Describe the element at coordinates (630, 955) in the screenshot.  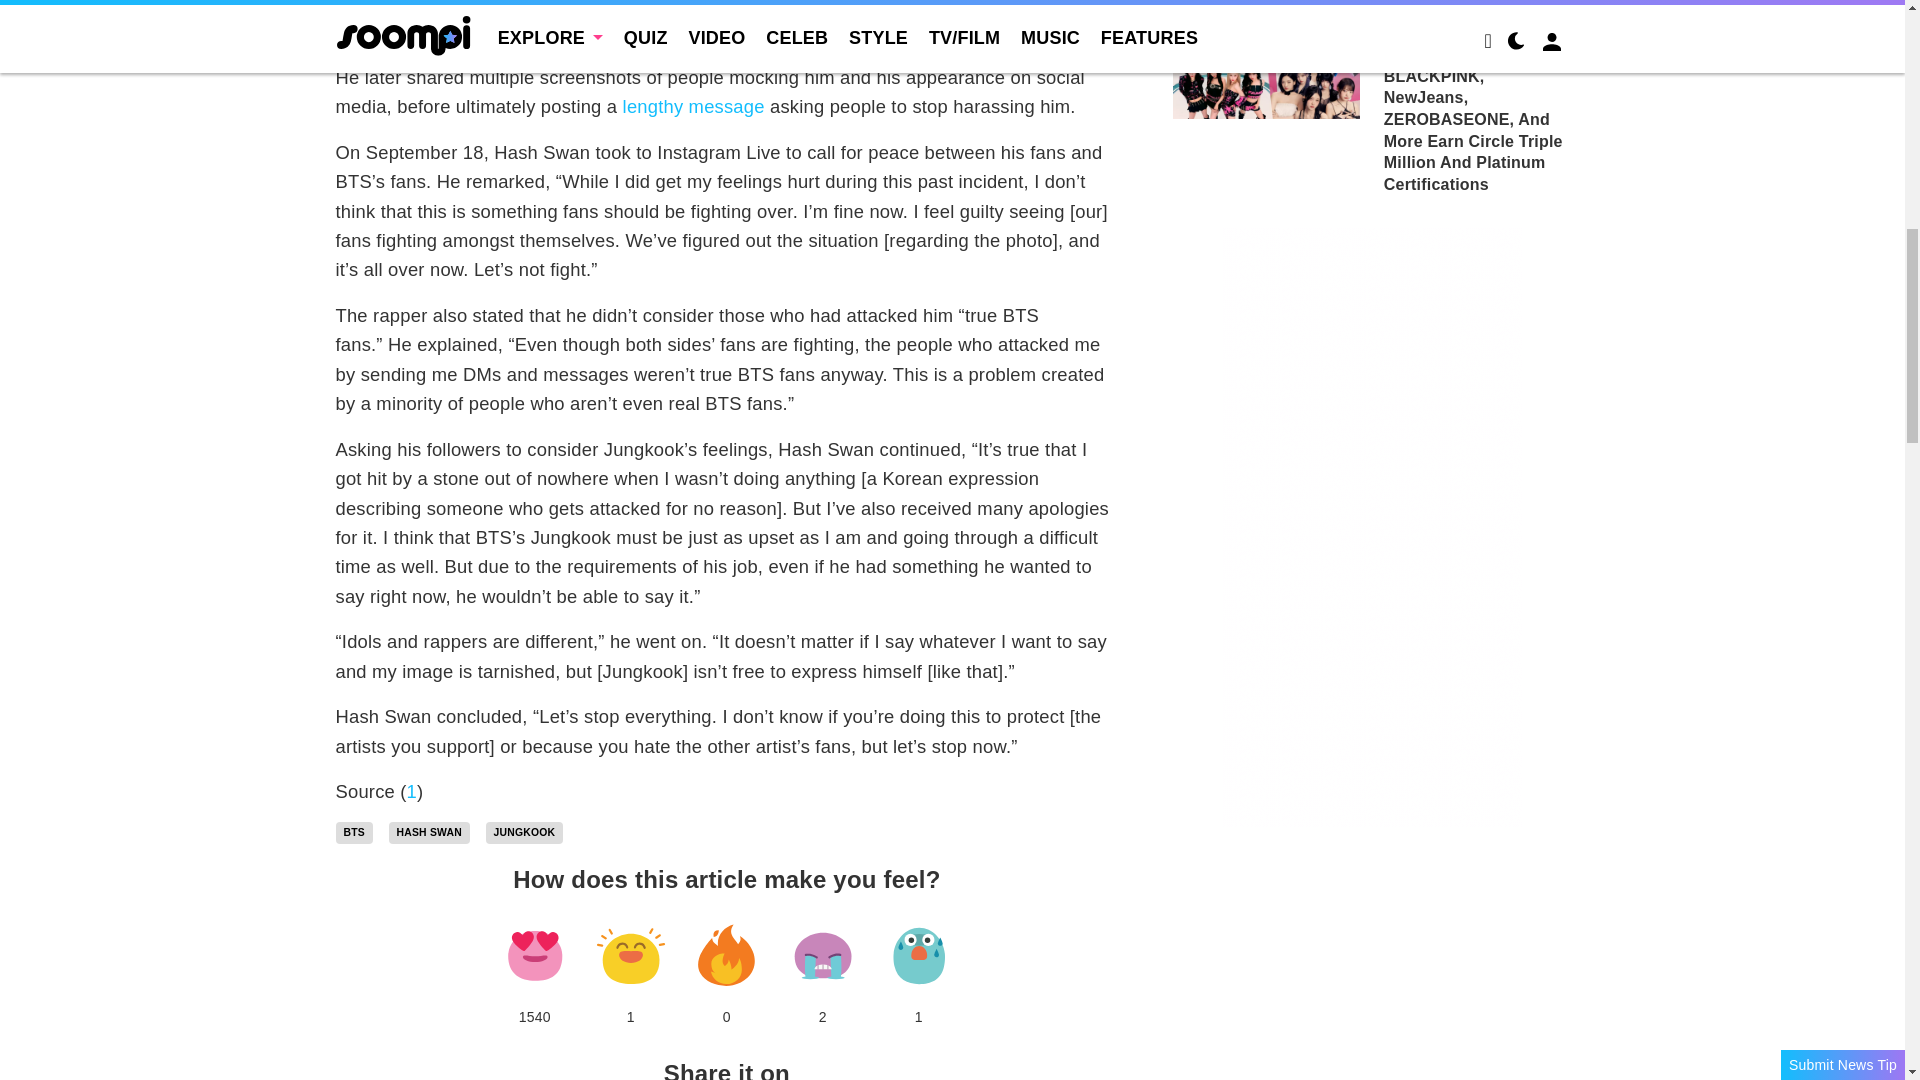
I see `lol` at that location.